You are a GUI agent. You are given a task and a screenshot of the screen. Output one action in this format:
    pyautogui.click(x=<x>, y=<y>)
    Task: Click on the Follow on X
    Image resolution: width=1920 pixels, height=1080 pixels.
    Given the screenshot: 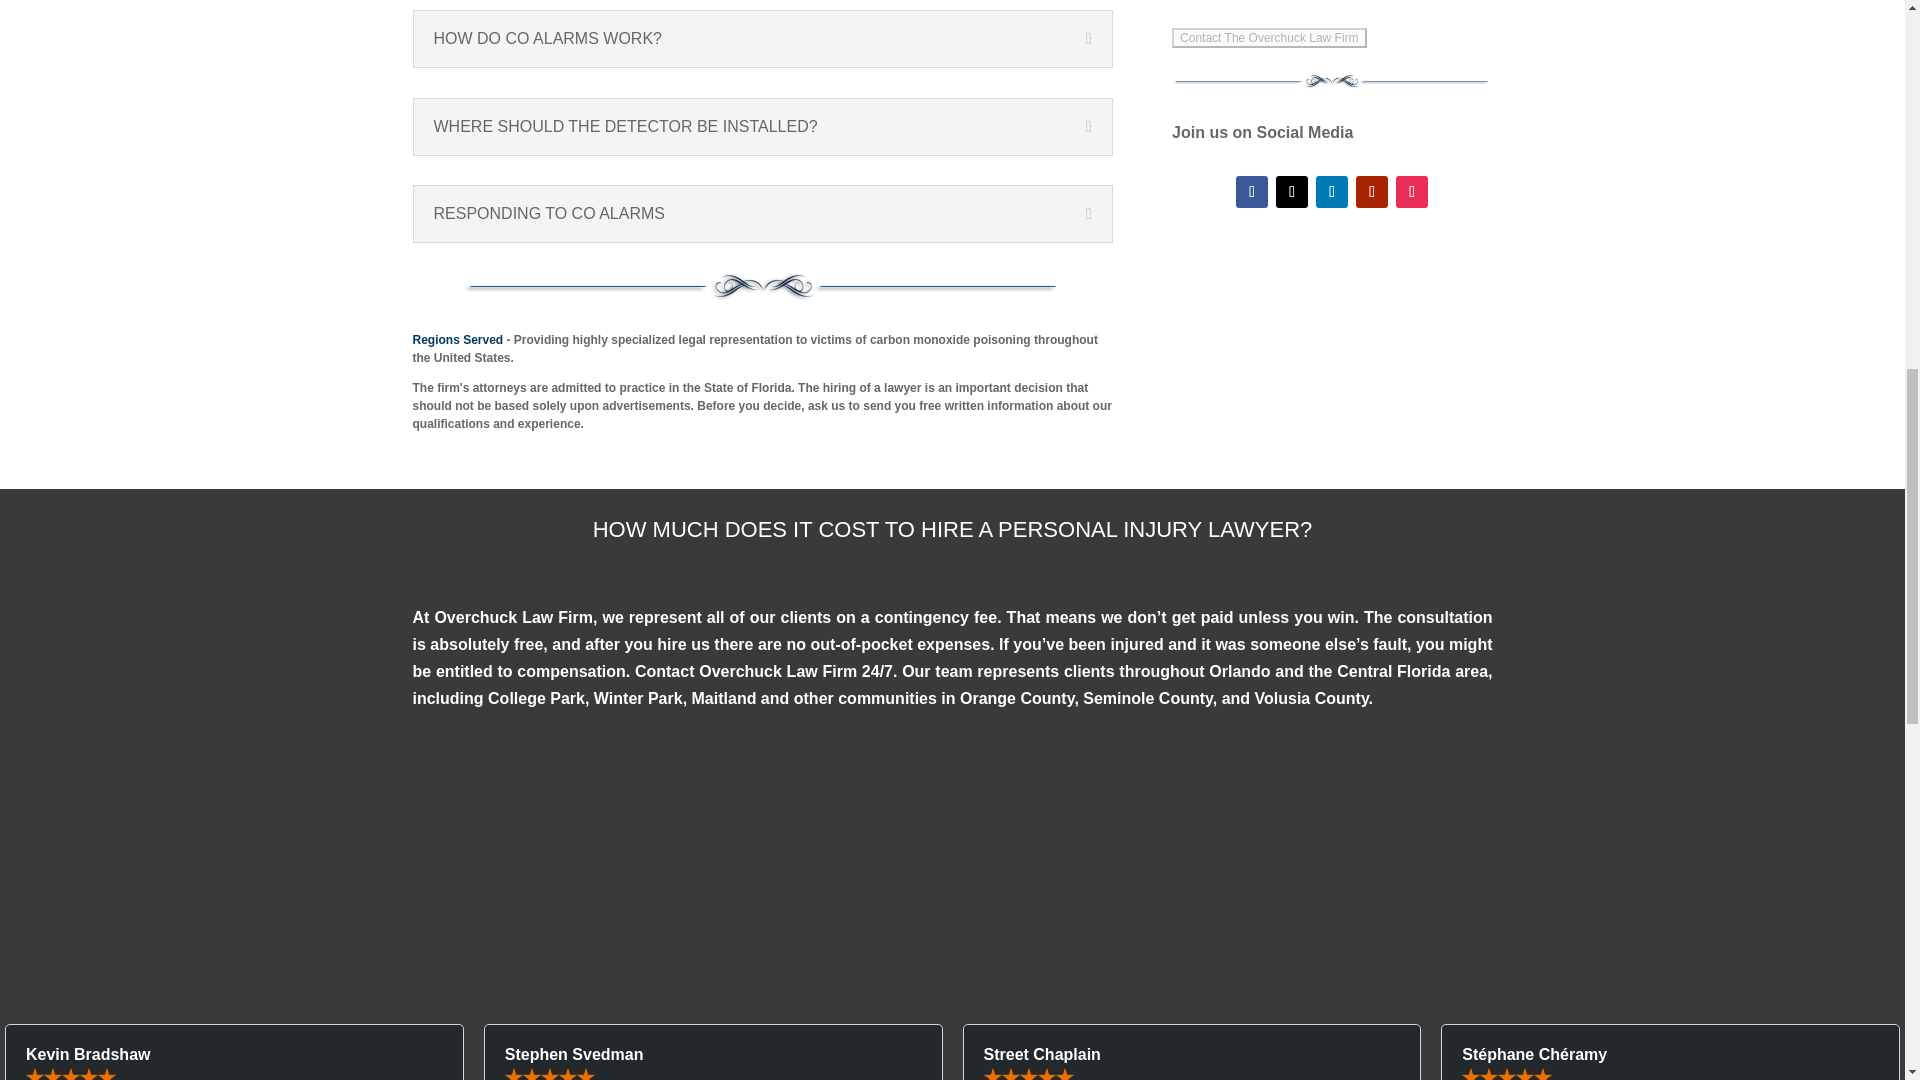 What is the action you would take?
    pyautogui.click(x=1292, y=192)
    